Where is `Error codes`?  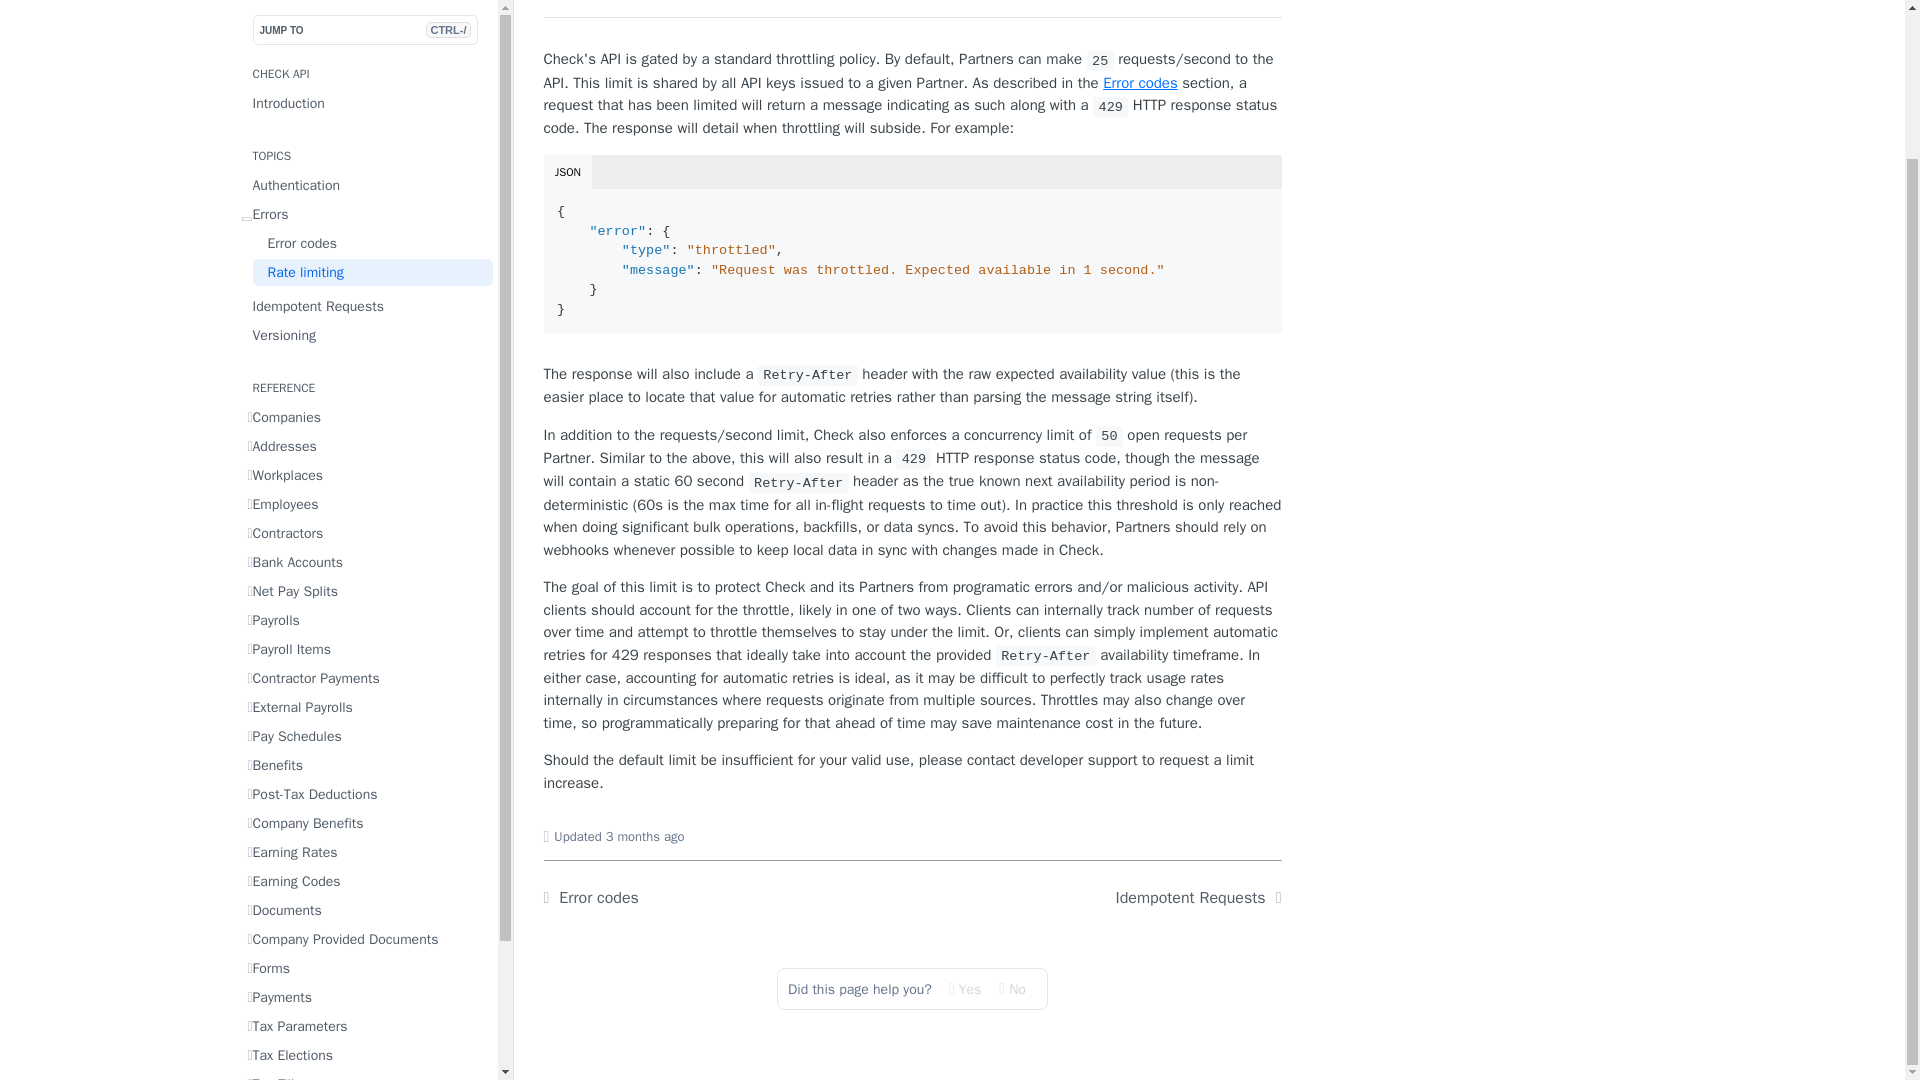
Error codes is located at coordinates (371, 164).